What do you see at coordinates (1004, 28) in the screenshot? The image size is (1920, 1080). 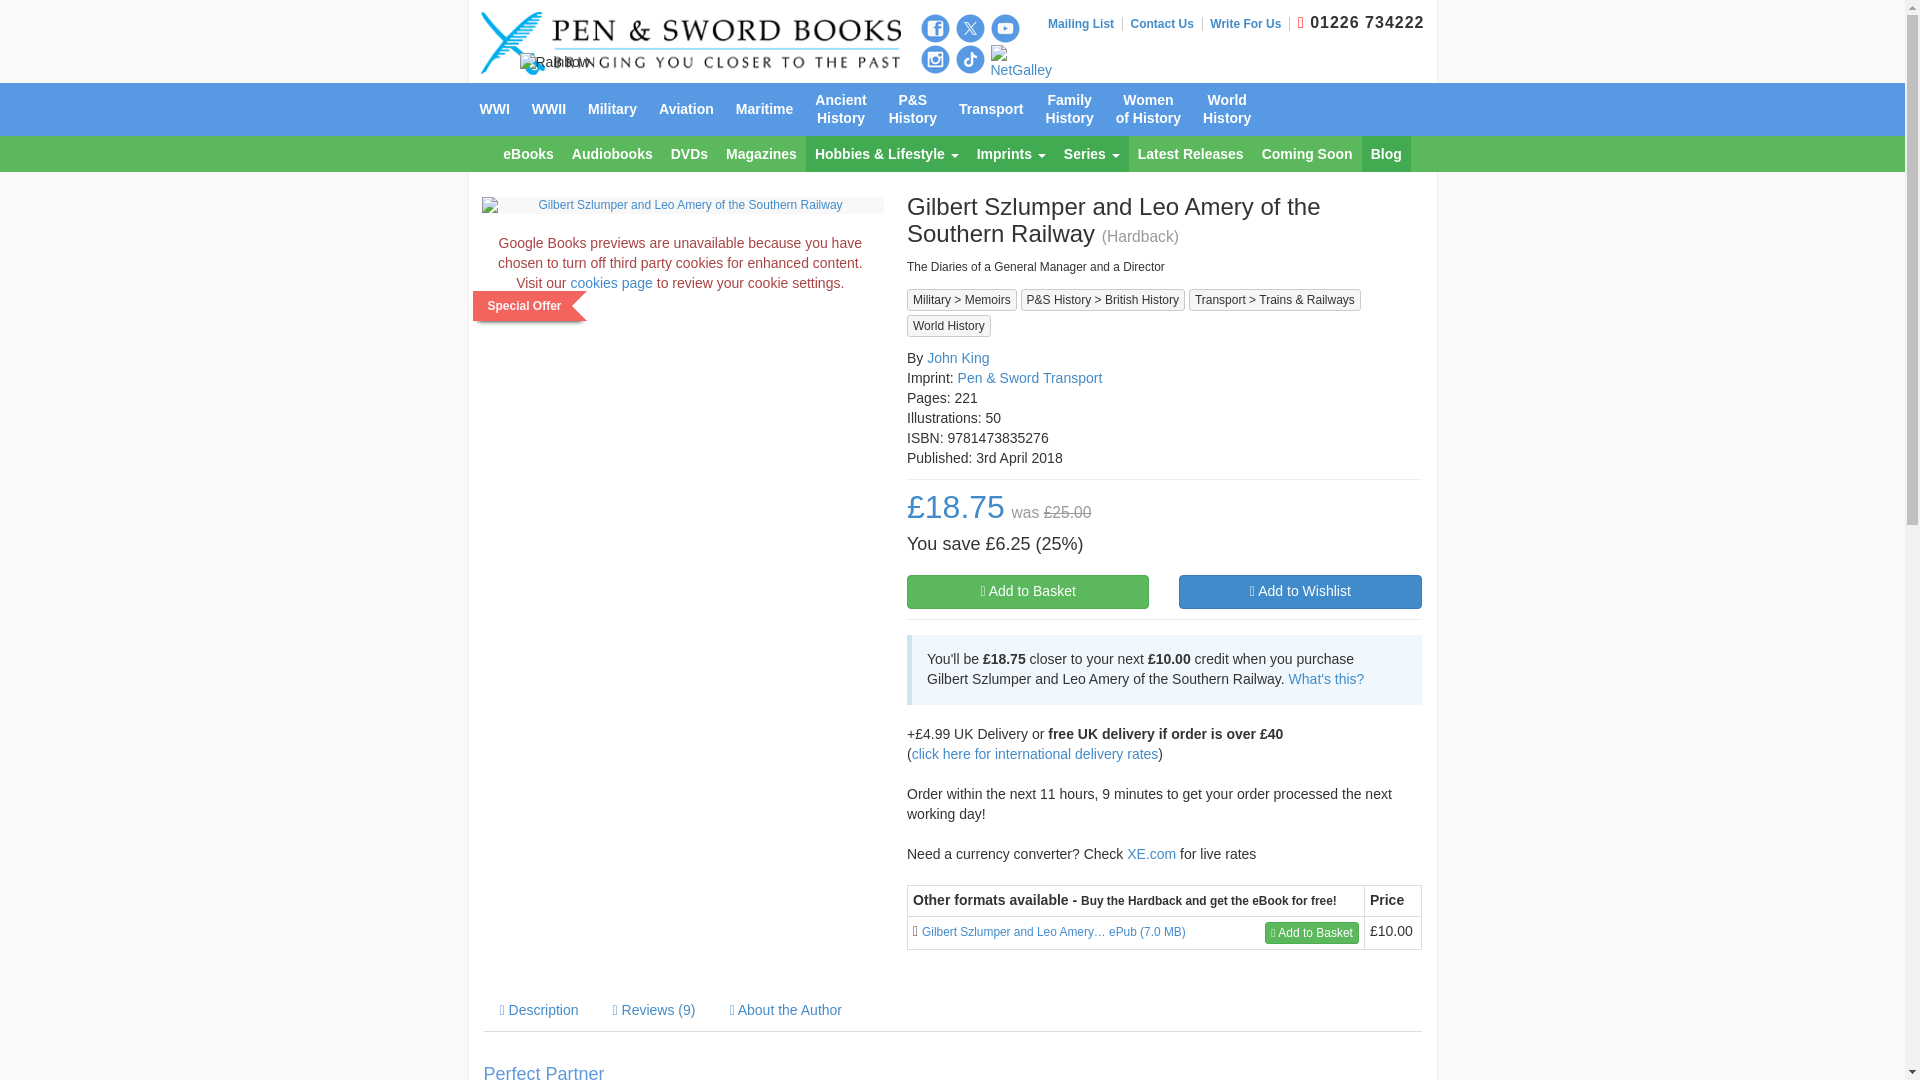 I see `YouTube` at bounding box center [1004, 28].